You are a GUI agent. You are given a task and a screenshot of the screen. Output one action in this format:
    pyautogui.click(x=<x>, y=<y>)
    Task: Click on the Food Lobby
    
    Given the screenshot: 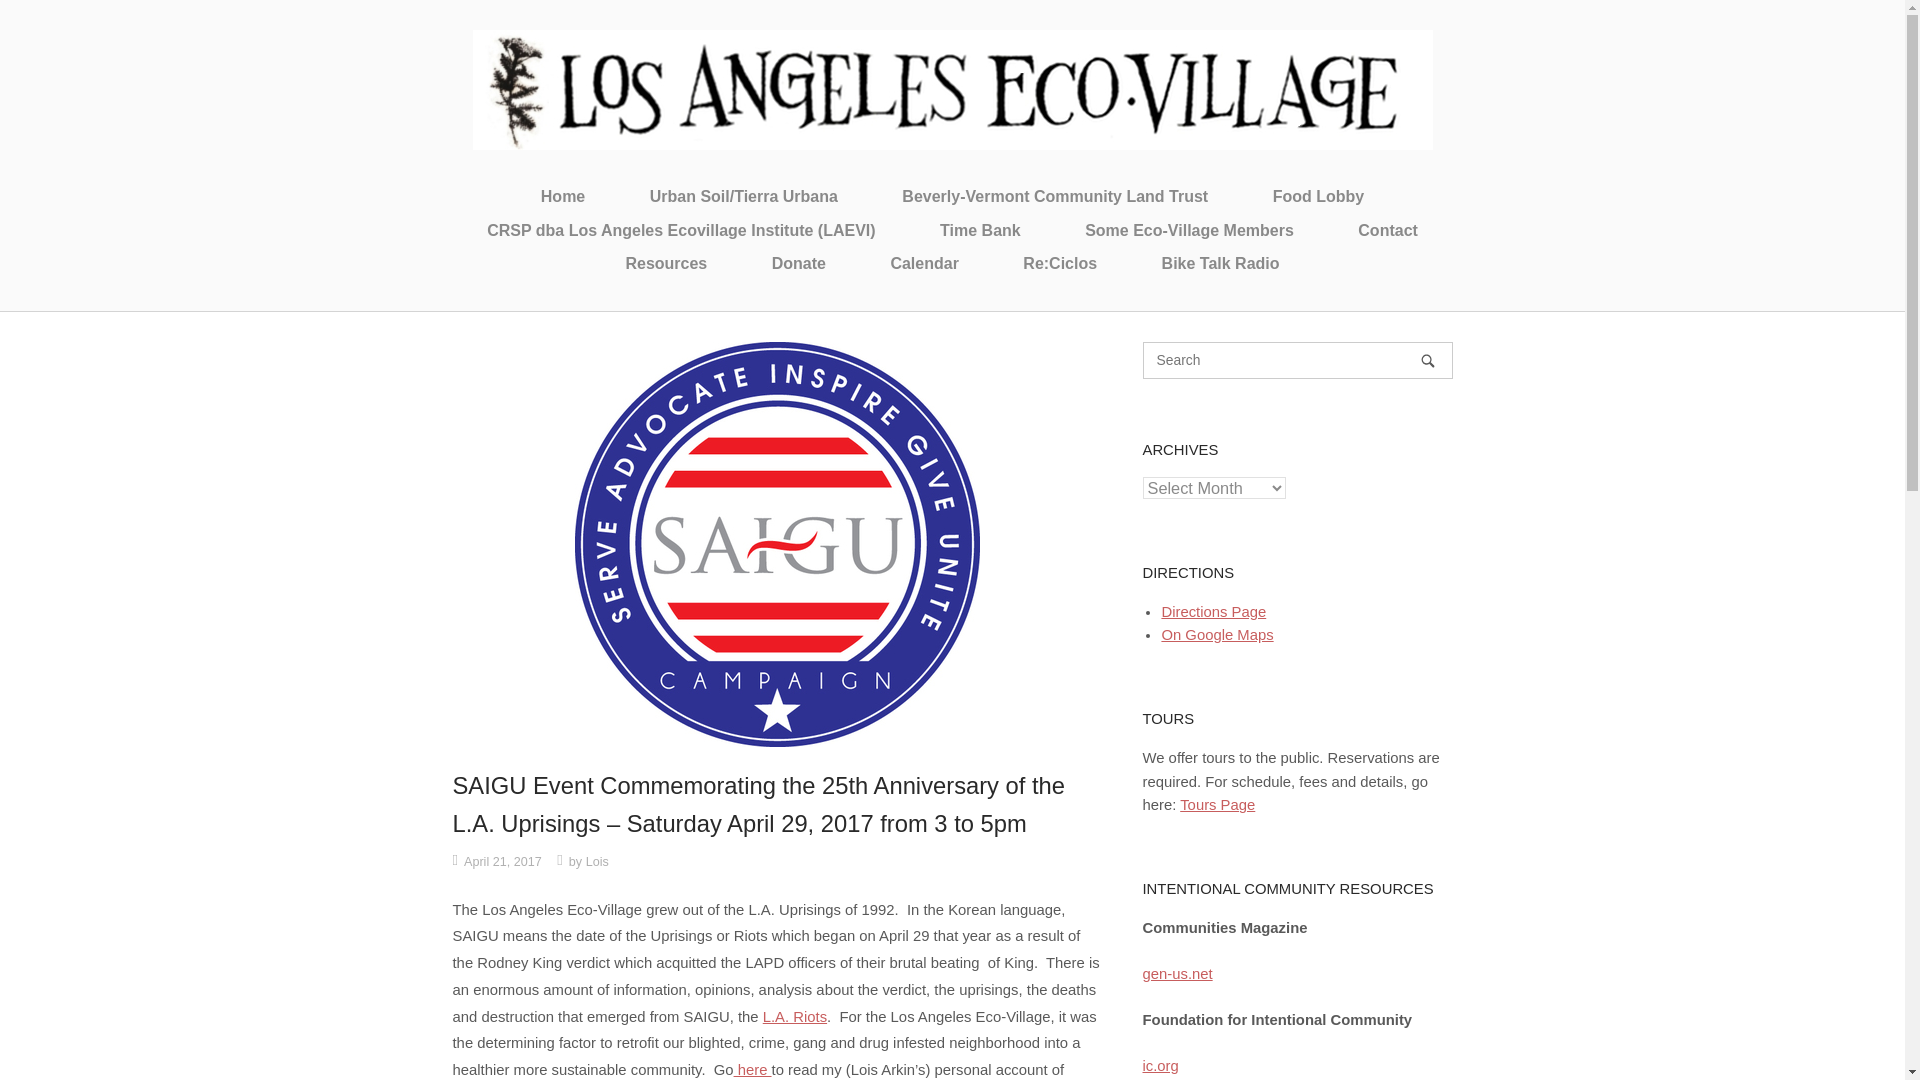 What is the action you would take?
    pyautogui.click(x=1318, y=196)
    